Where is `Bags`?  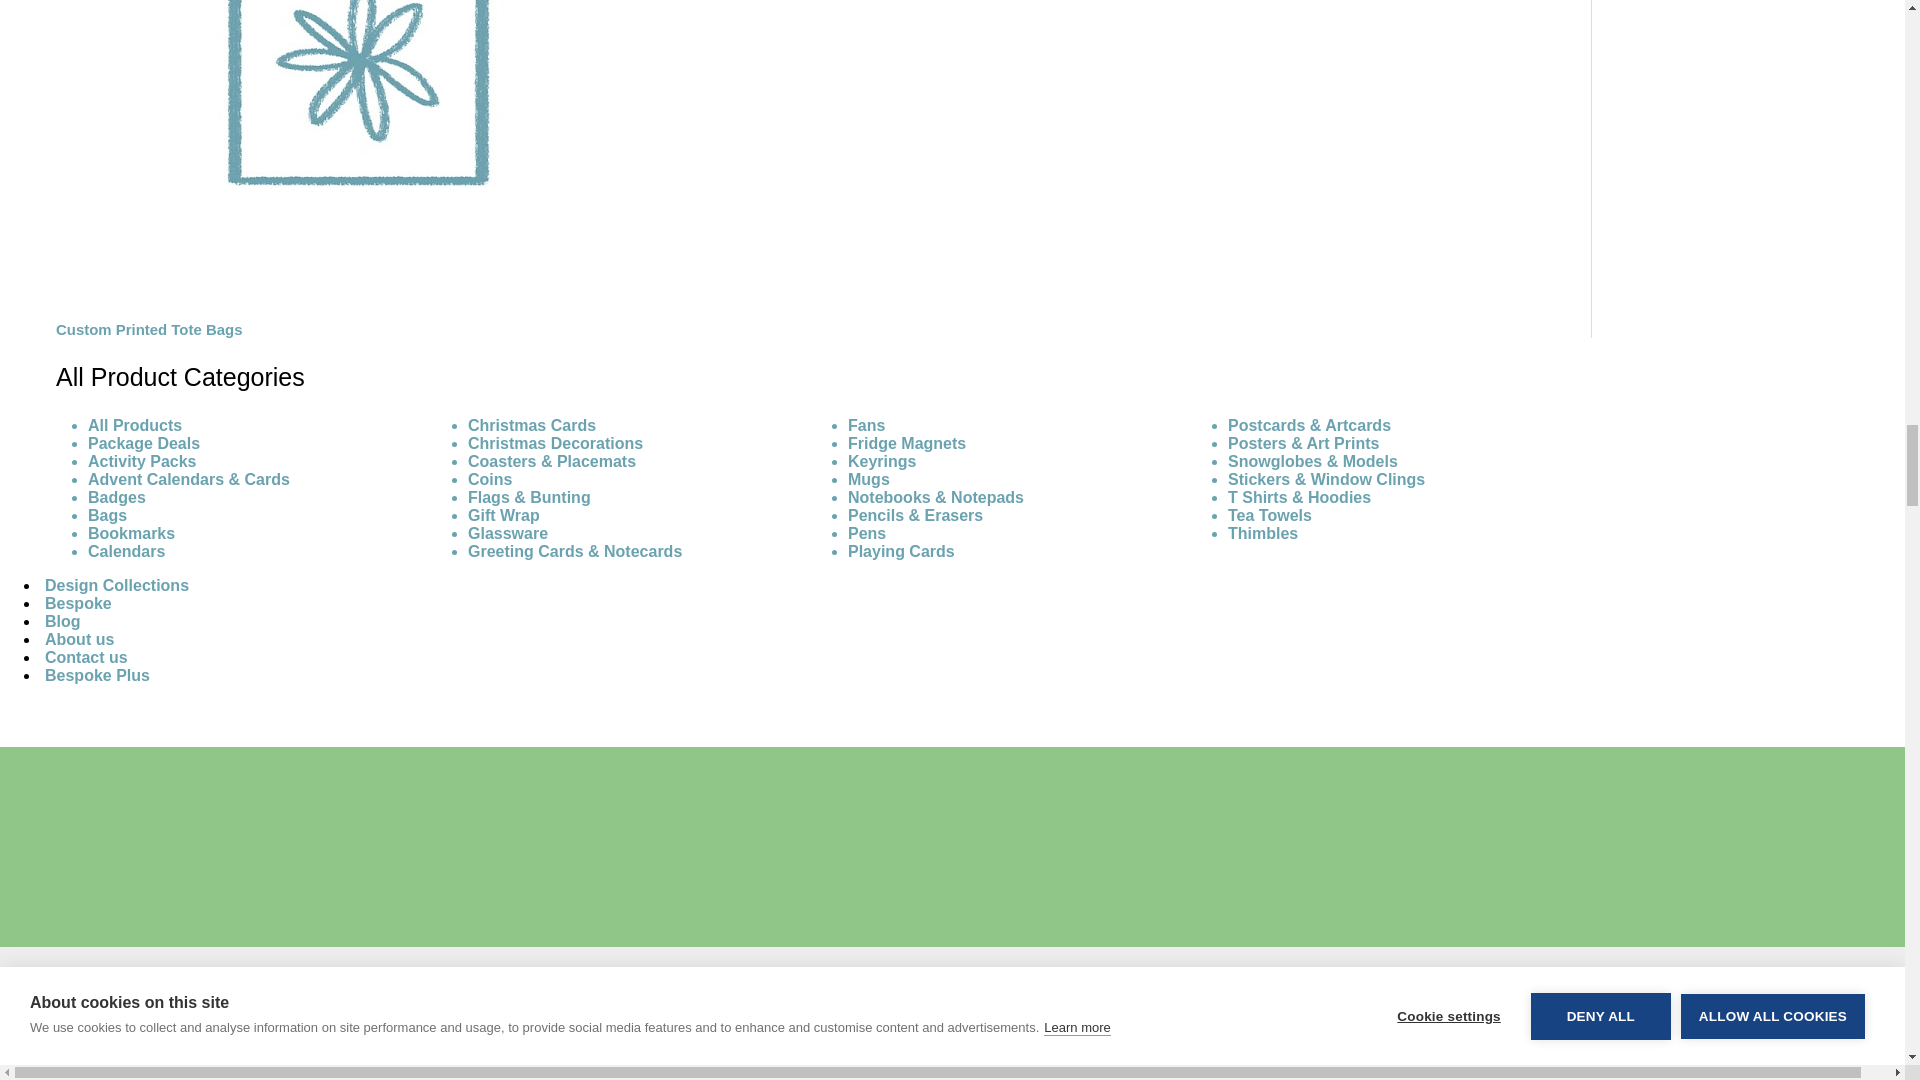
Bags is located at coordinates (107, 514).